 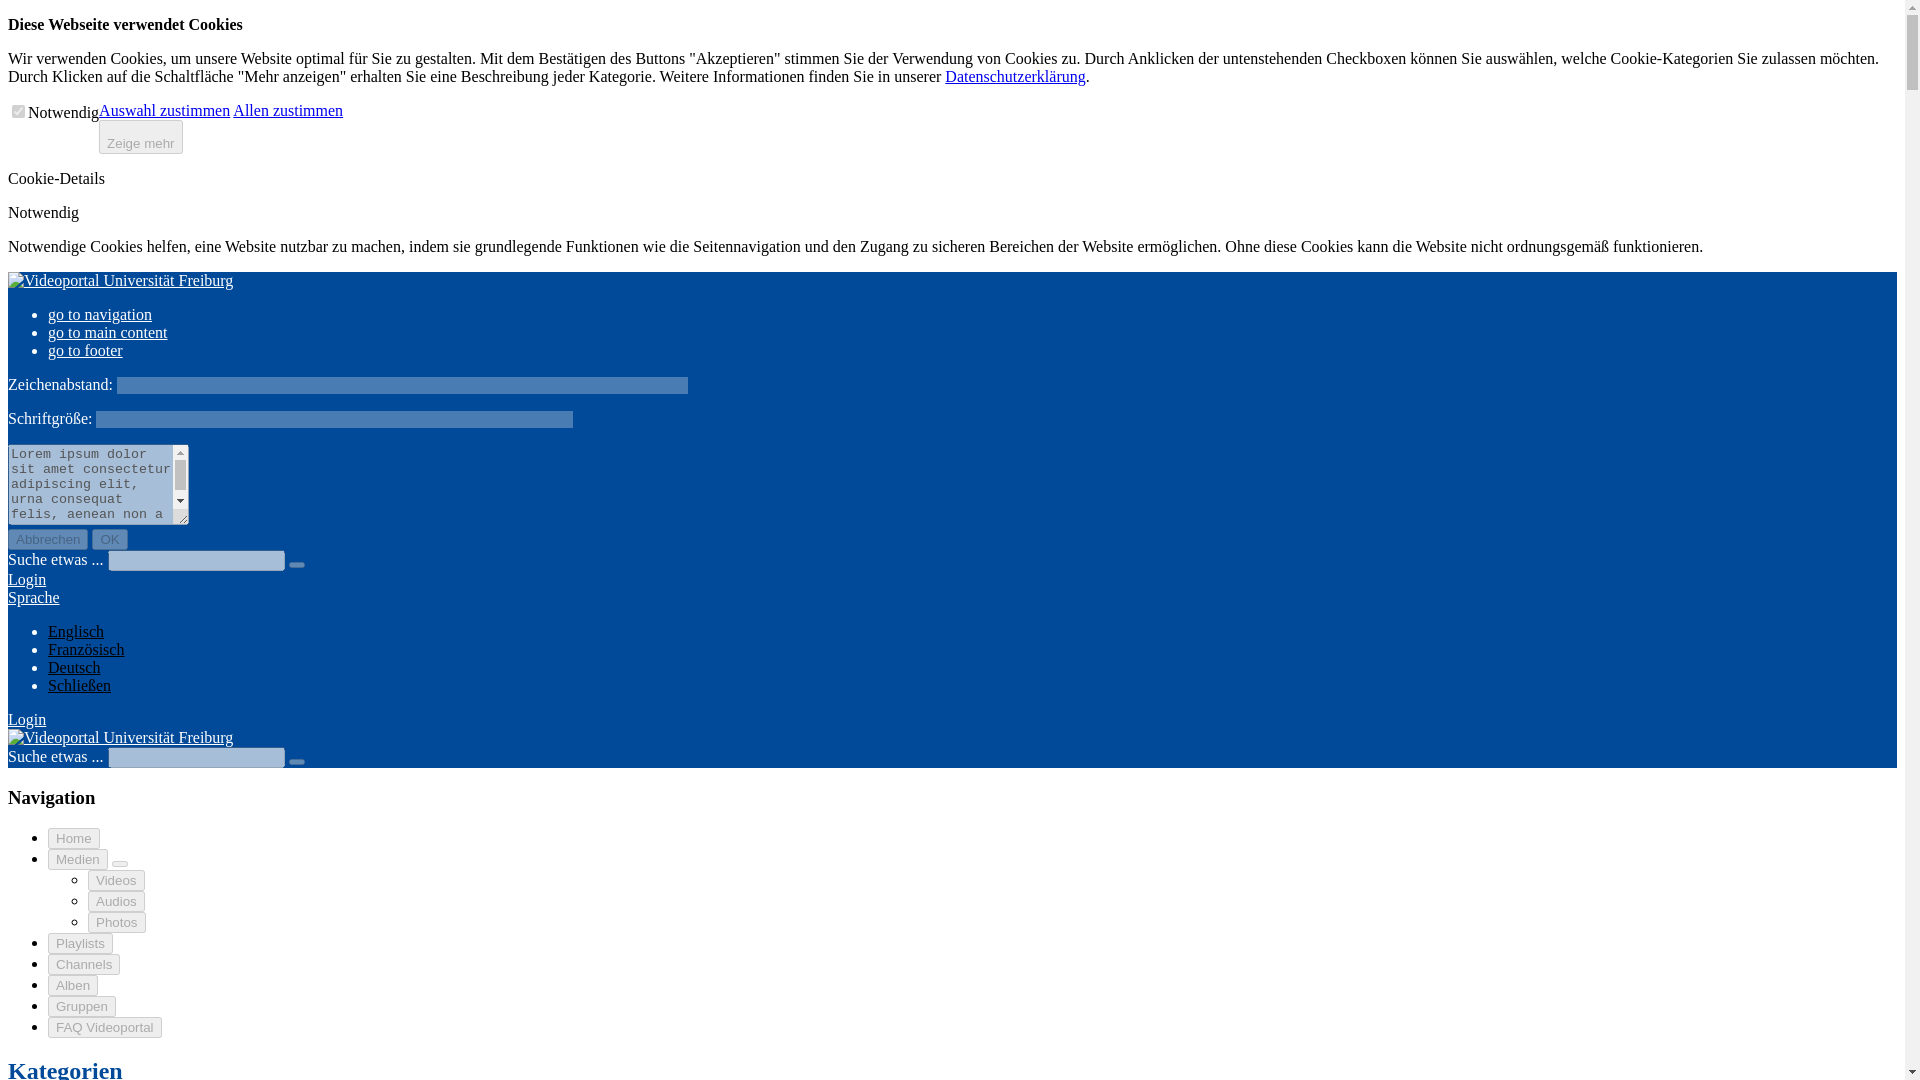 What do you see at coordinates (104, 1027) in the screenshot?
I see `FAQ Videoportal` at bounding box center [104, 1027].